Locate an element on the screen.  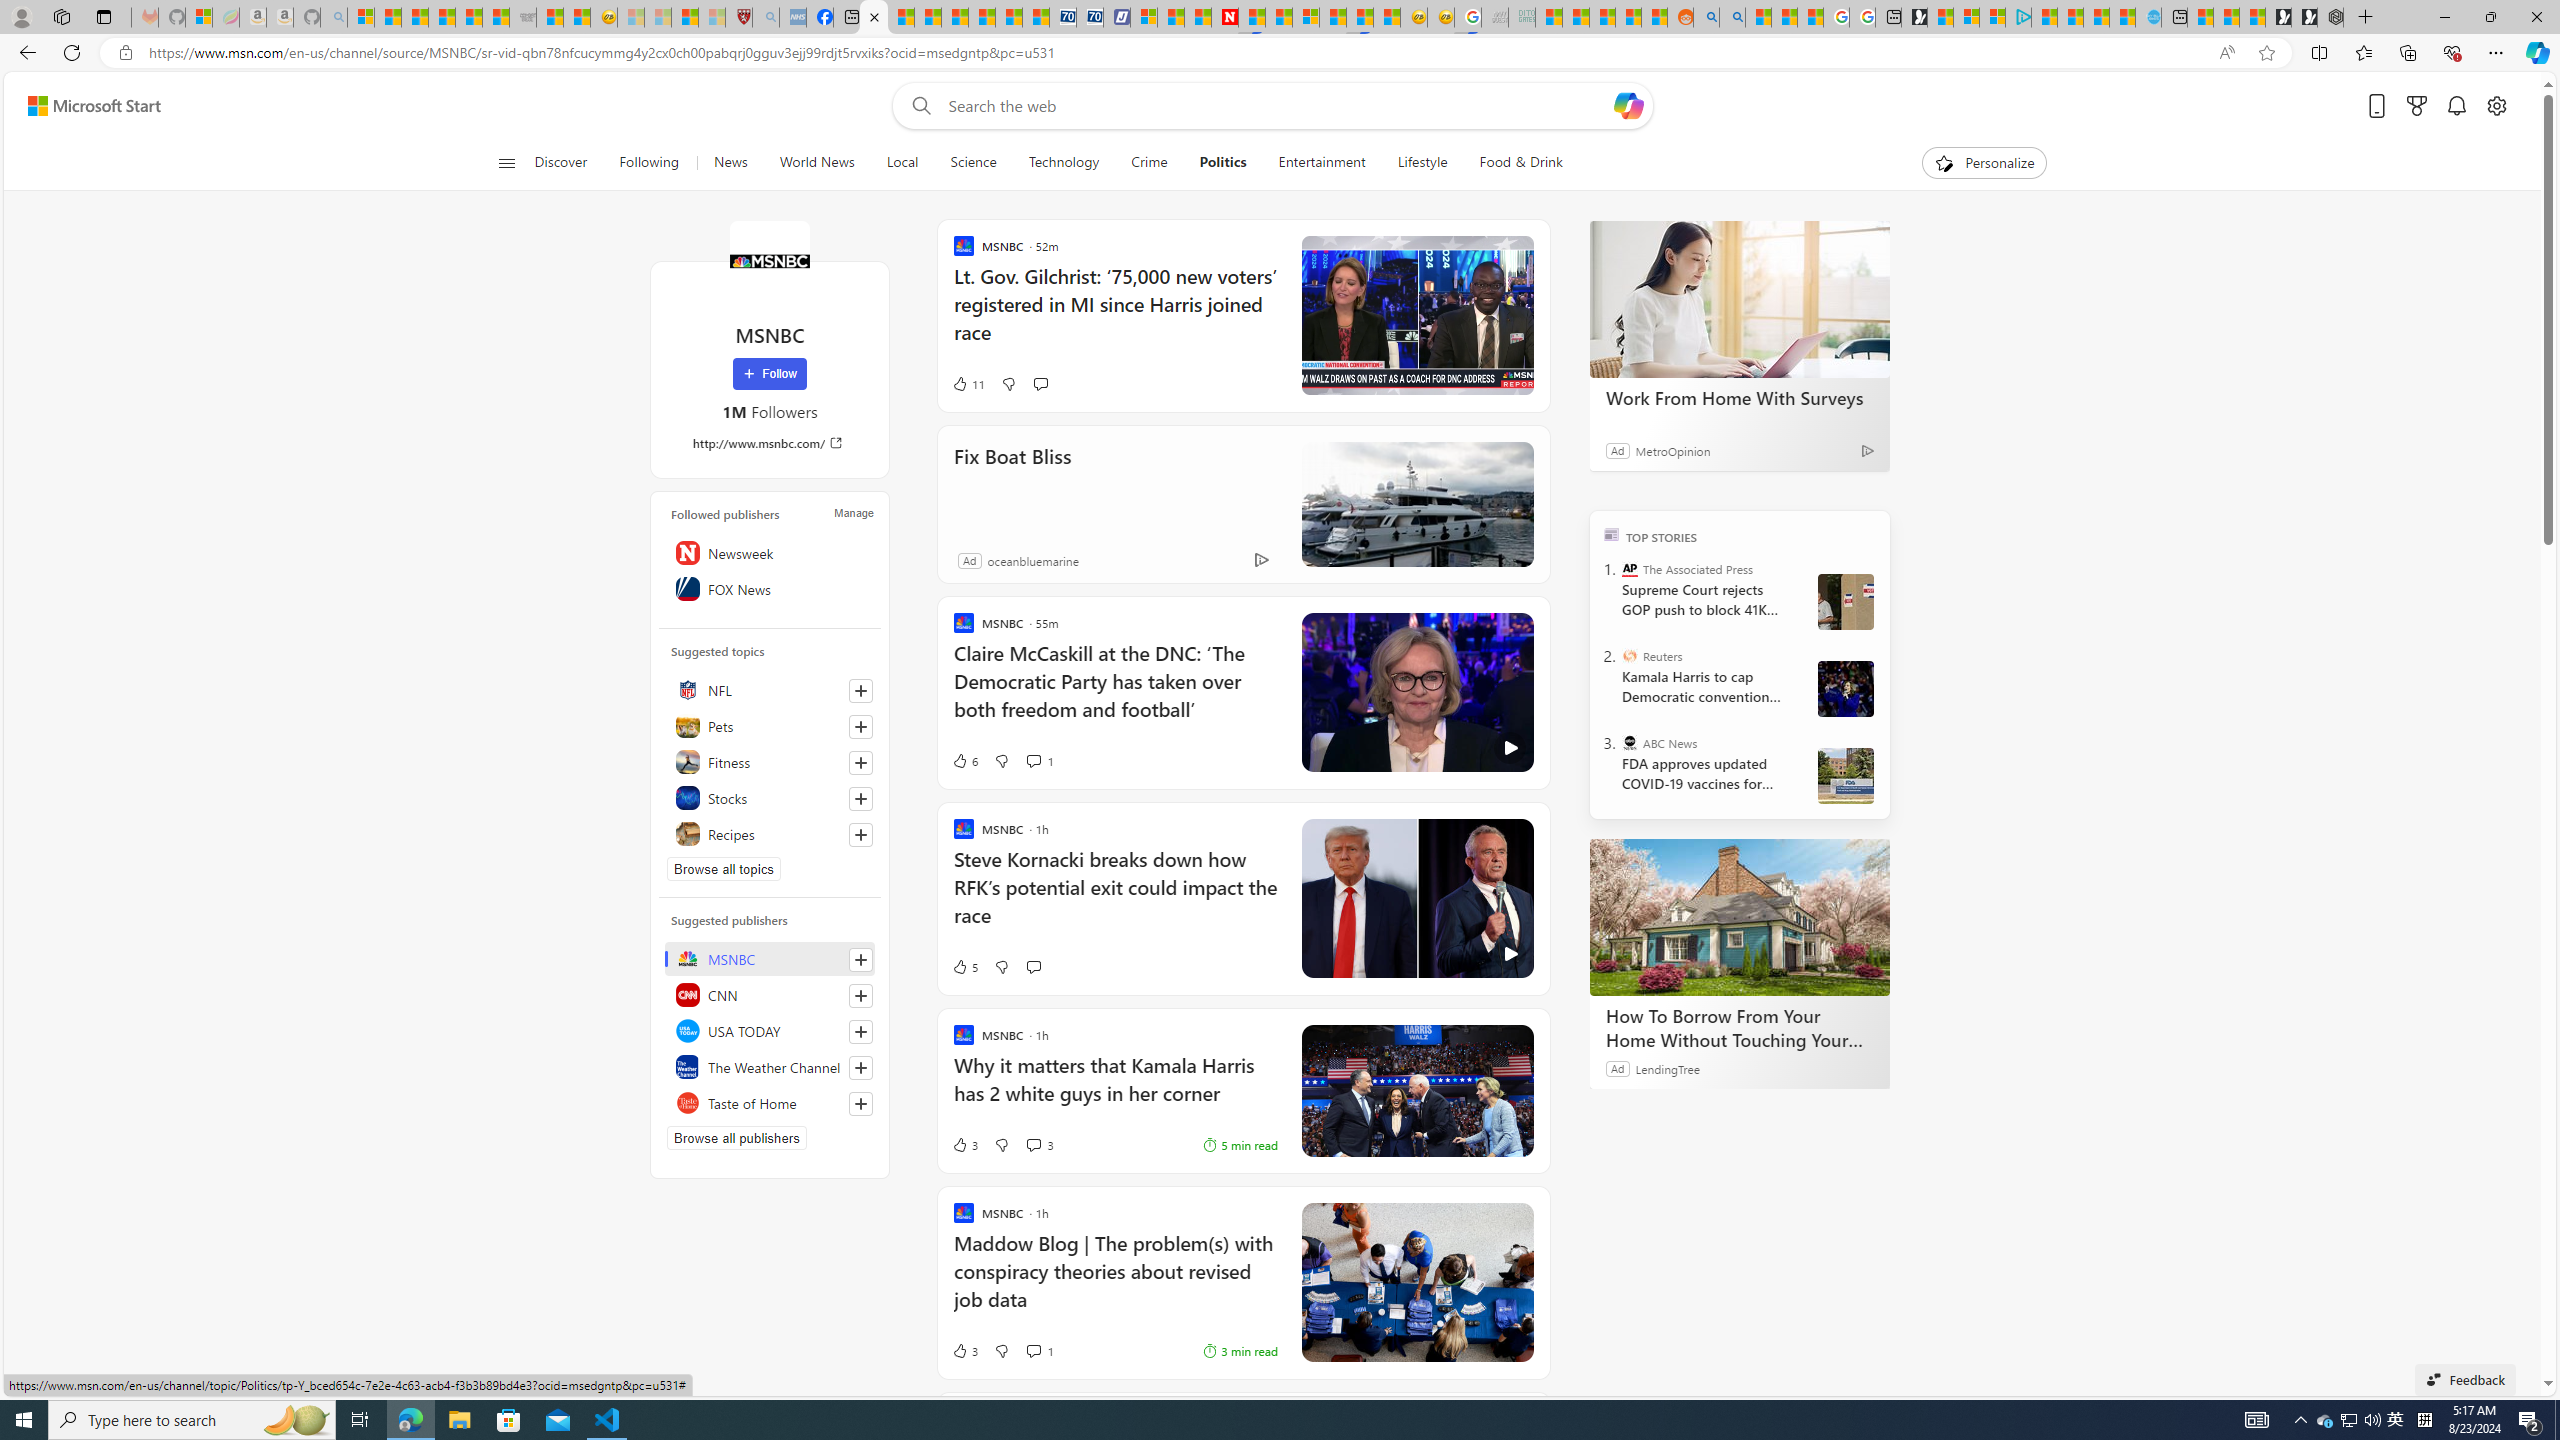
Ad is located at coordinates (970, 560).